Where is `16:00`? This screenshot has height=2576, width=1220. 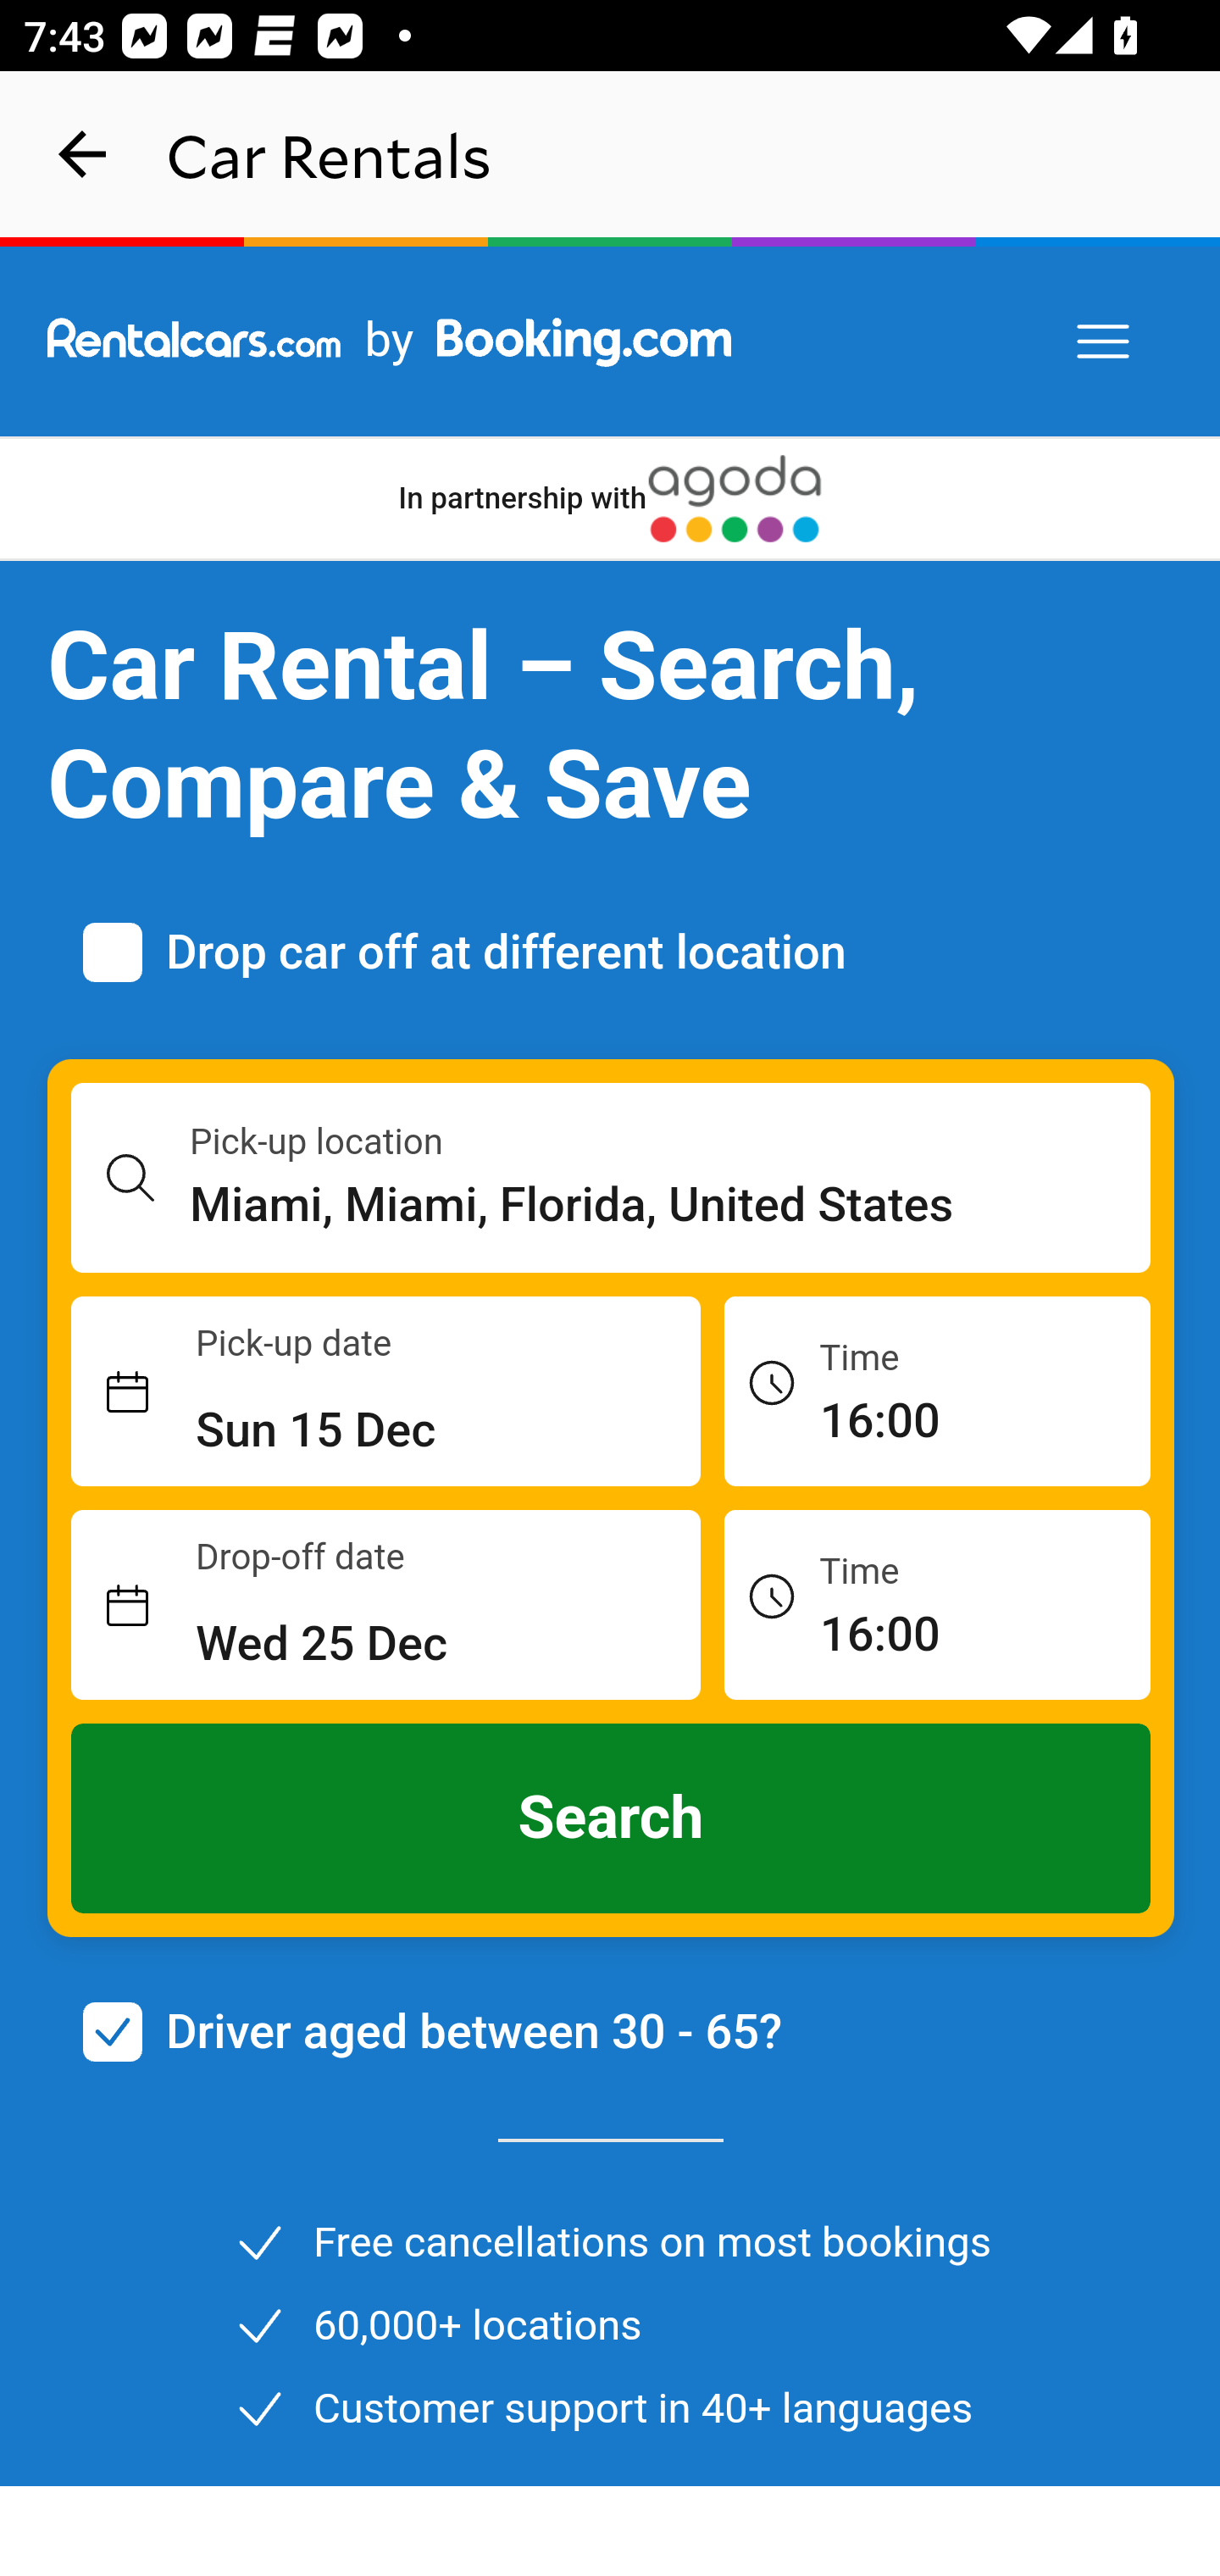
16:00 is located at coordinates (937, 1603).